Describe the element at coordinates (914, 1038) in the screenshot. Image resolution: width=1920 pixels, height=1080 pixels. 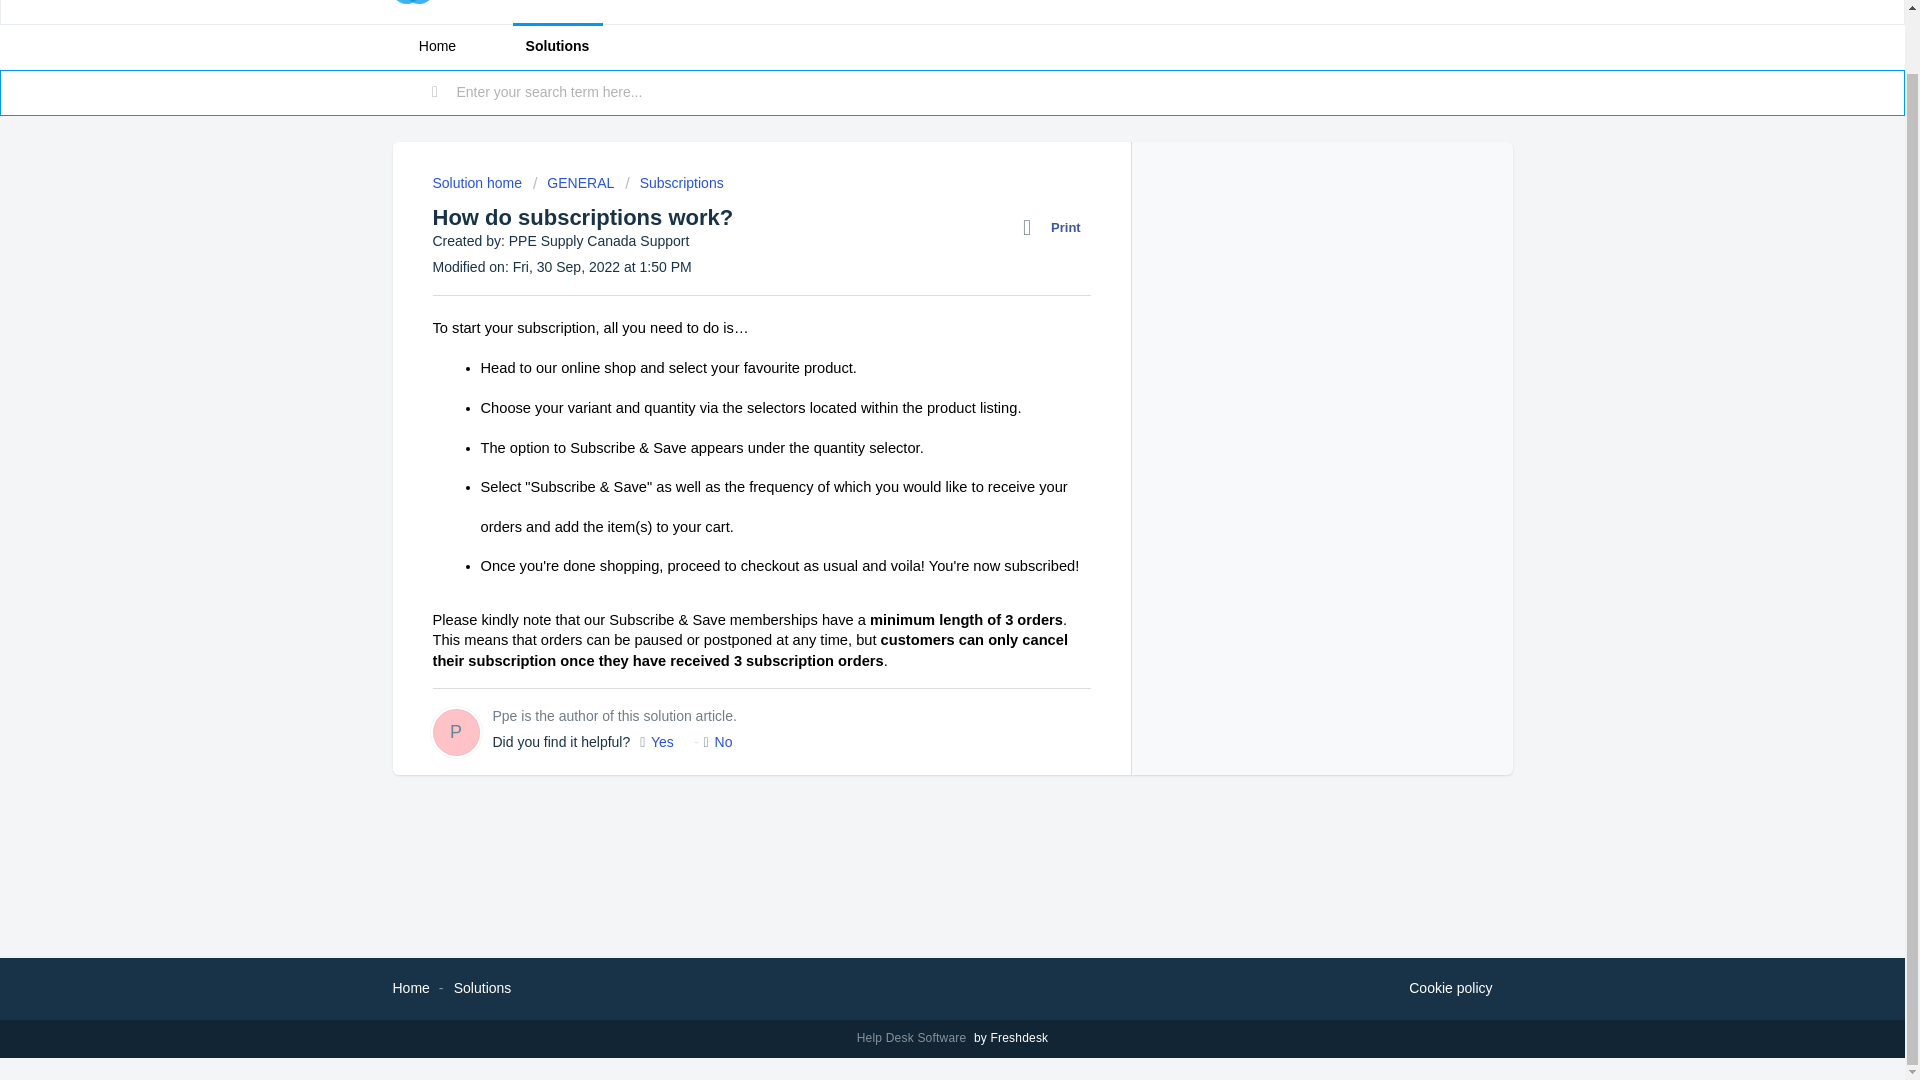
I see `Help Desk Software` at that location.